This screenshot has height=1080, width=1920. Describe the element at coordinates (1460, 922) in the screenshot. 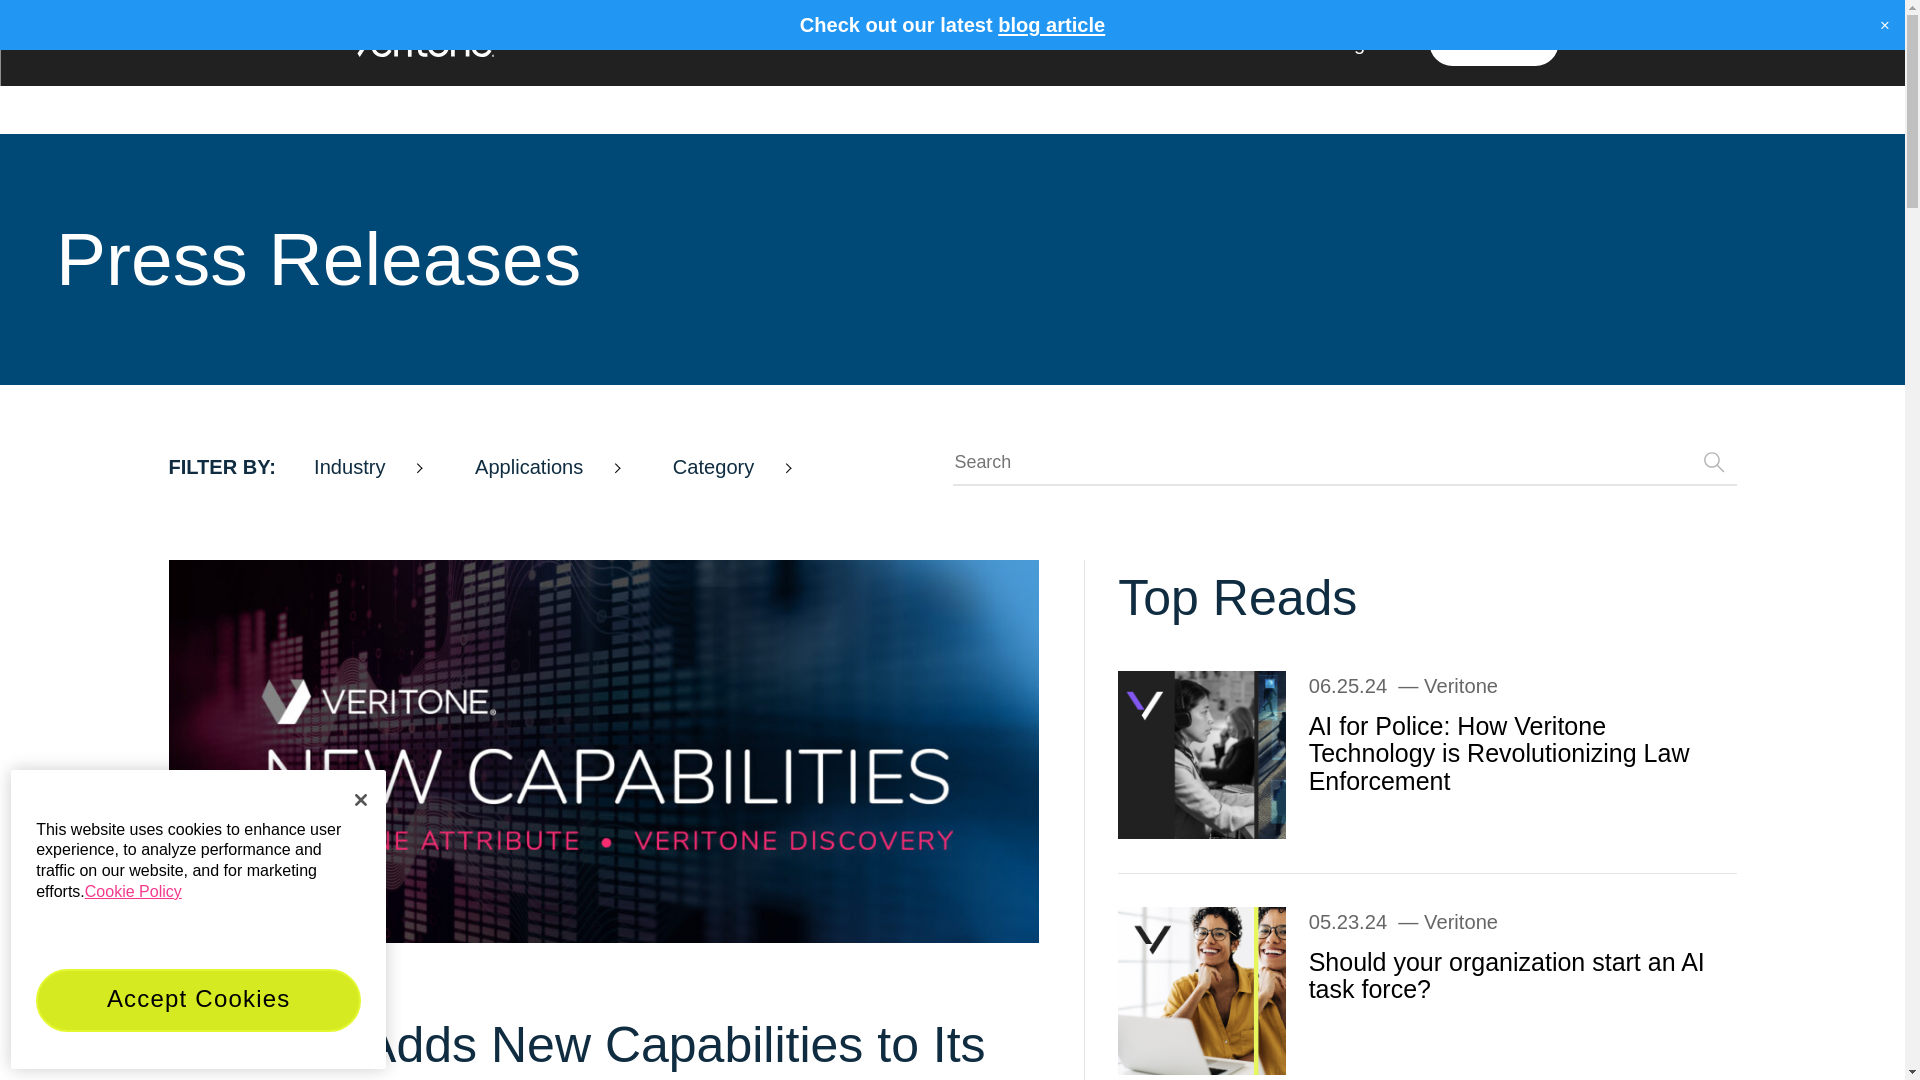

I see `Posts by Veritone` at that location.